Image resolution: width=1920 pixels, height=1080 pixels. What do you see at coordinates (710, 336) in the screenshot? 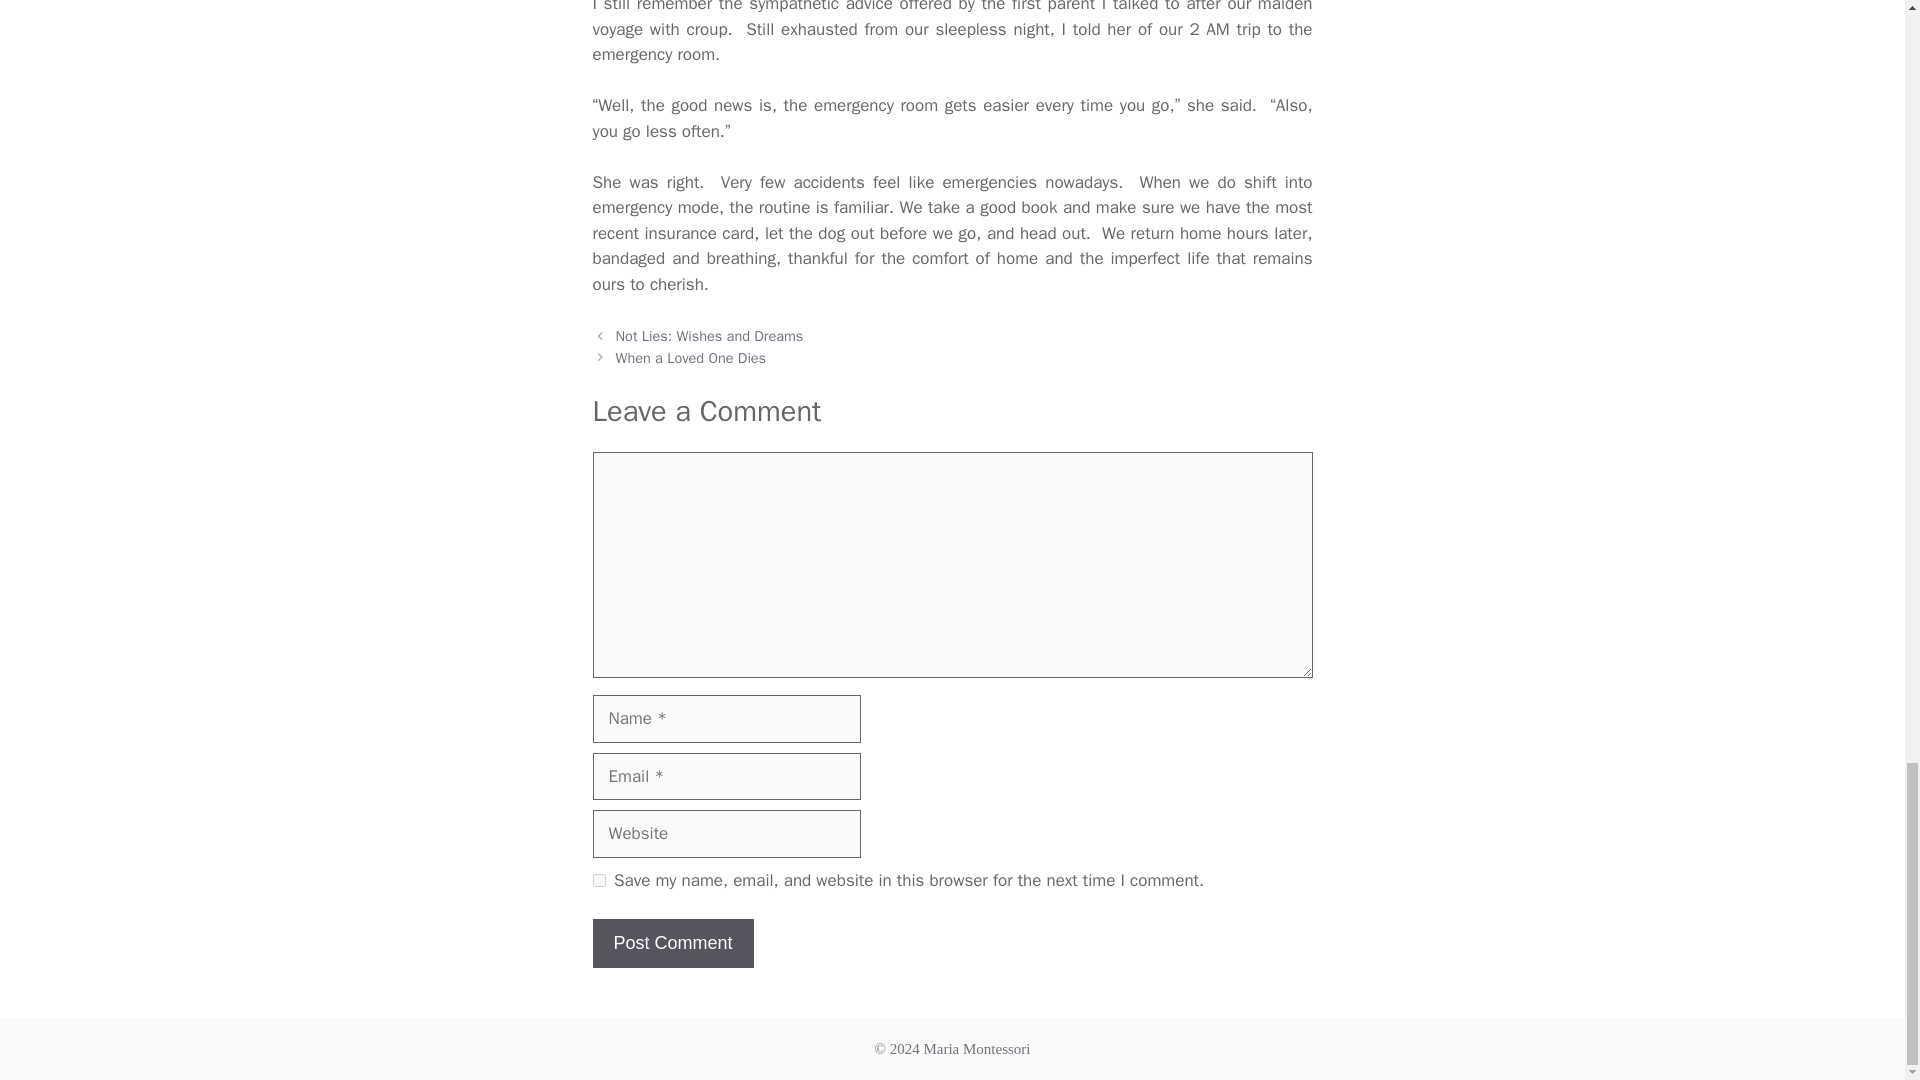
I see `Previous` at bounding box center [710, 336].